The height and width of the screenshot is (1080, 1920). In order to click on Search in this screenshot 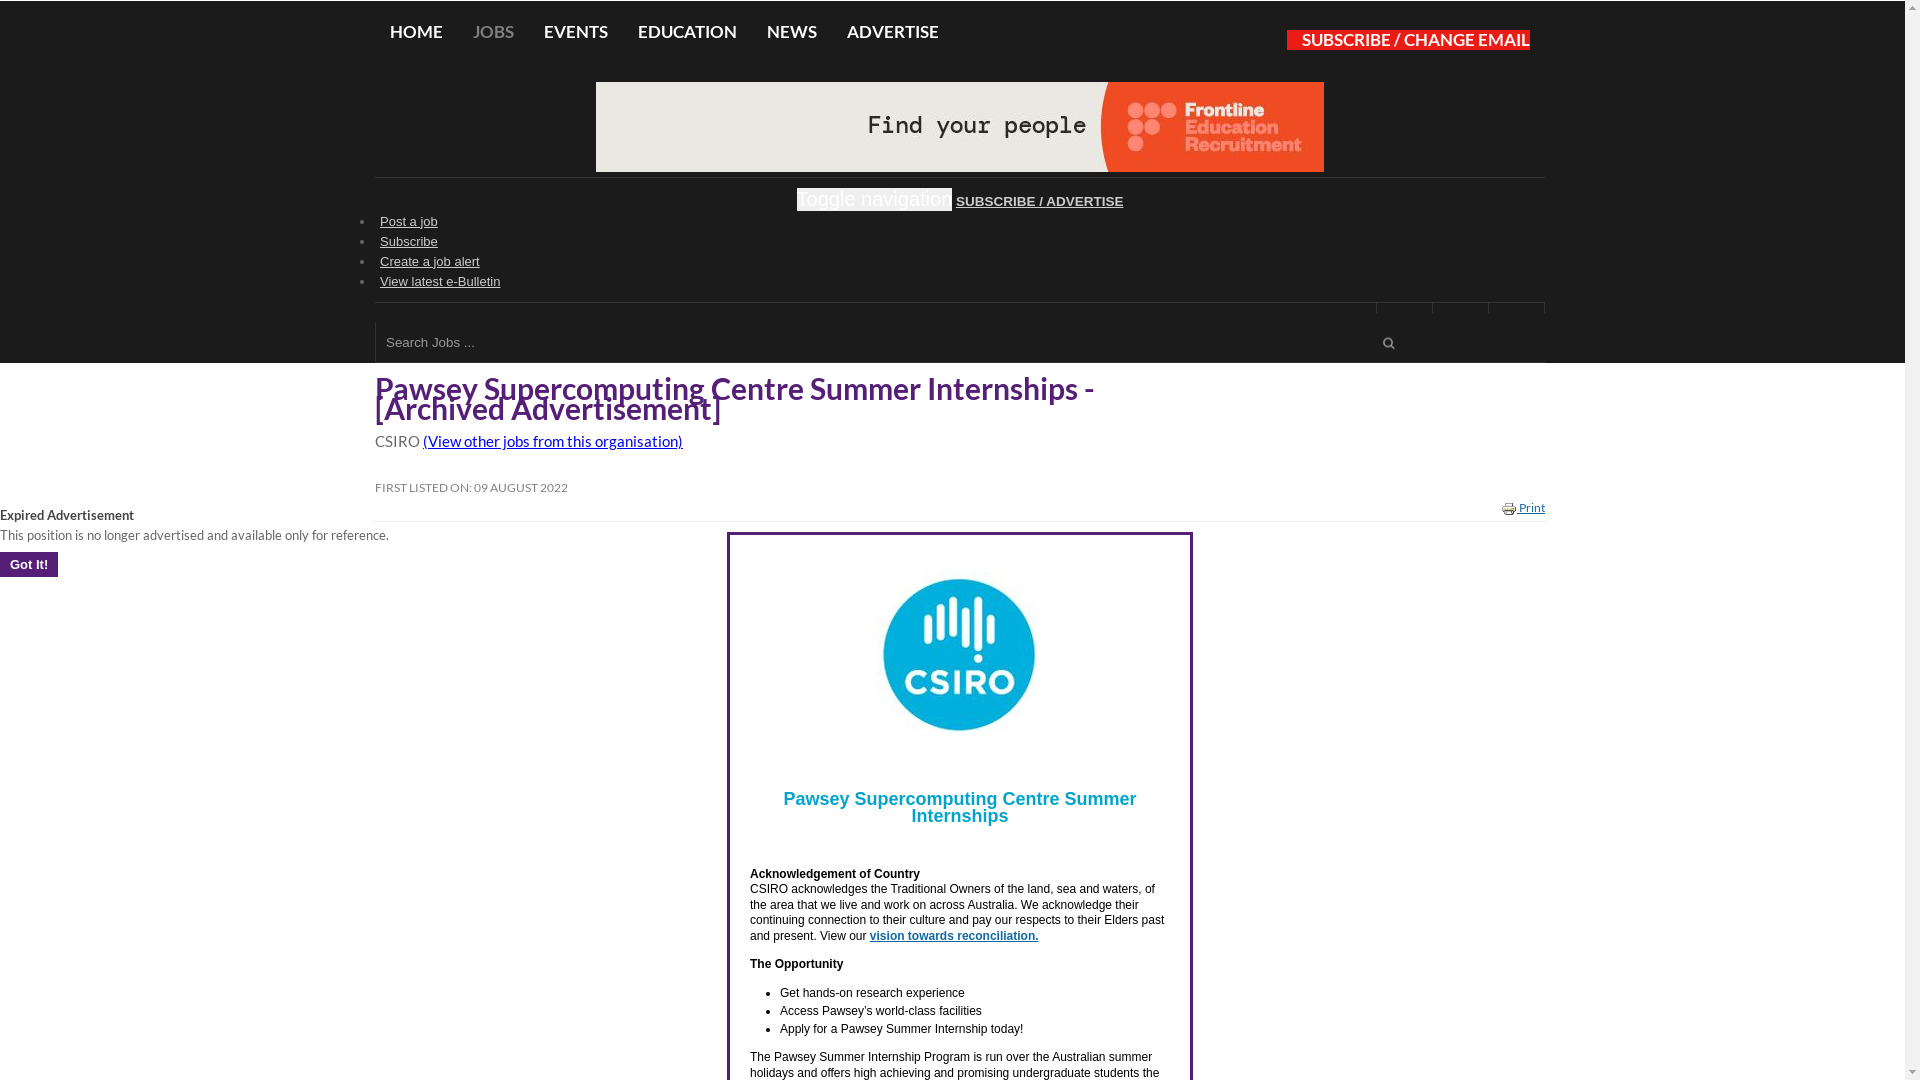, I will do `click(1389, 754)`.